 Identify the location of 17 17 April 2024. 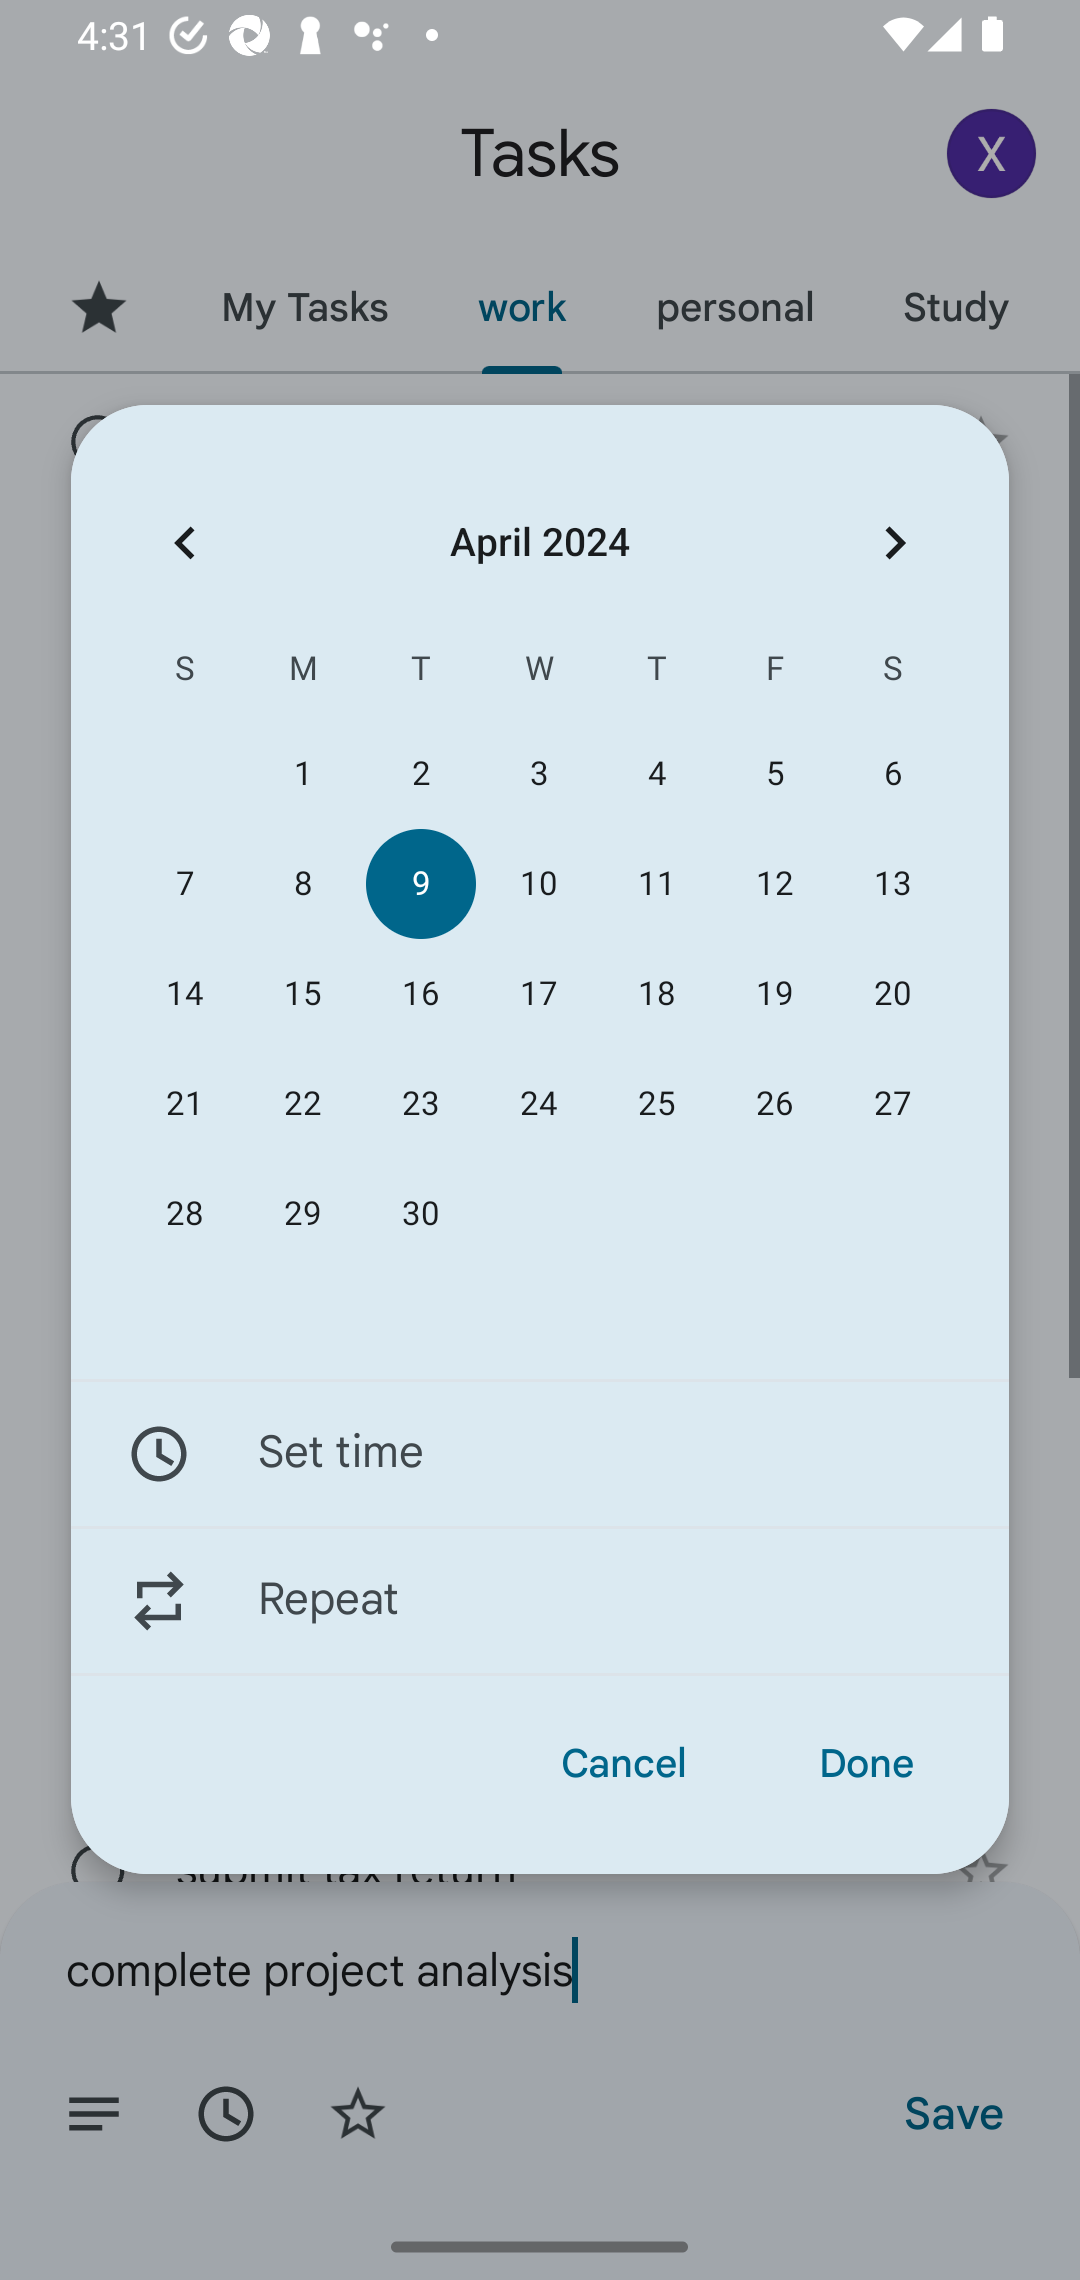
(538, 994).